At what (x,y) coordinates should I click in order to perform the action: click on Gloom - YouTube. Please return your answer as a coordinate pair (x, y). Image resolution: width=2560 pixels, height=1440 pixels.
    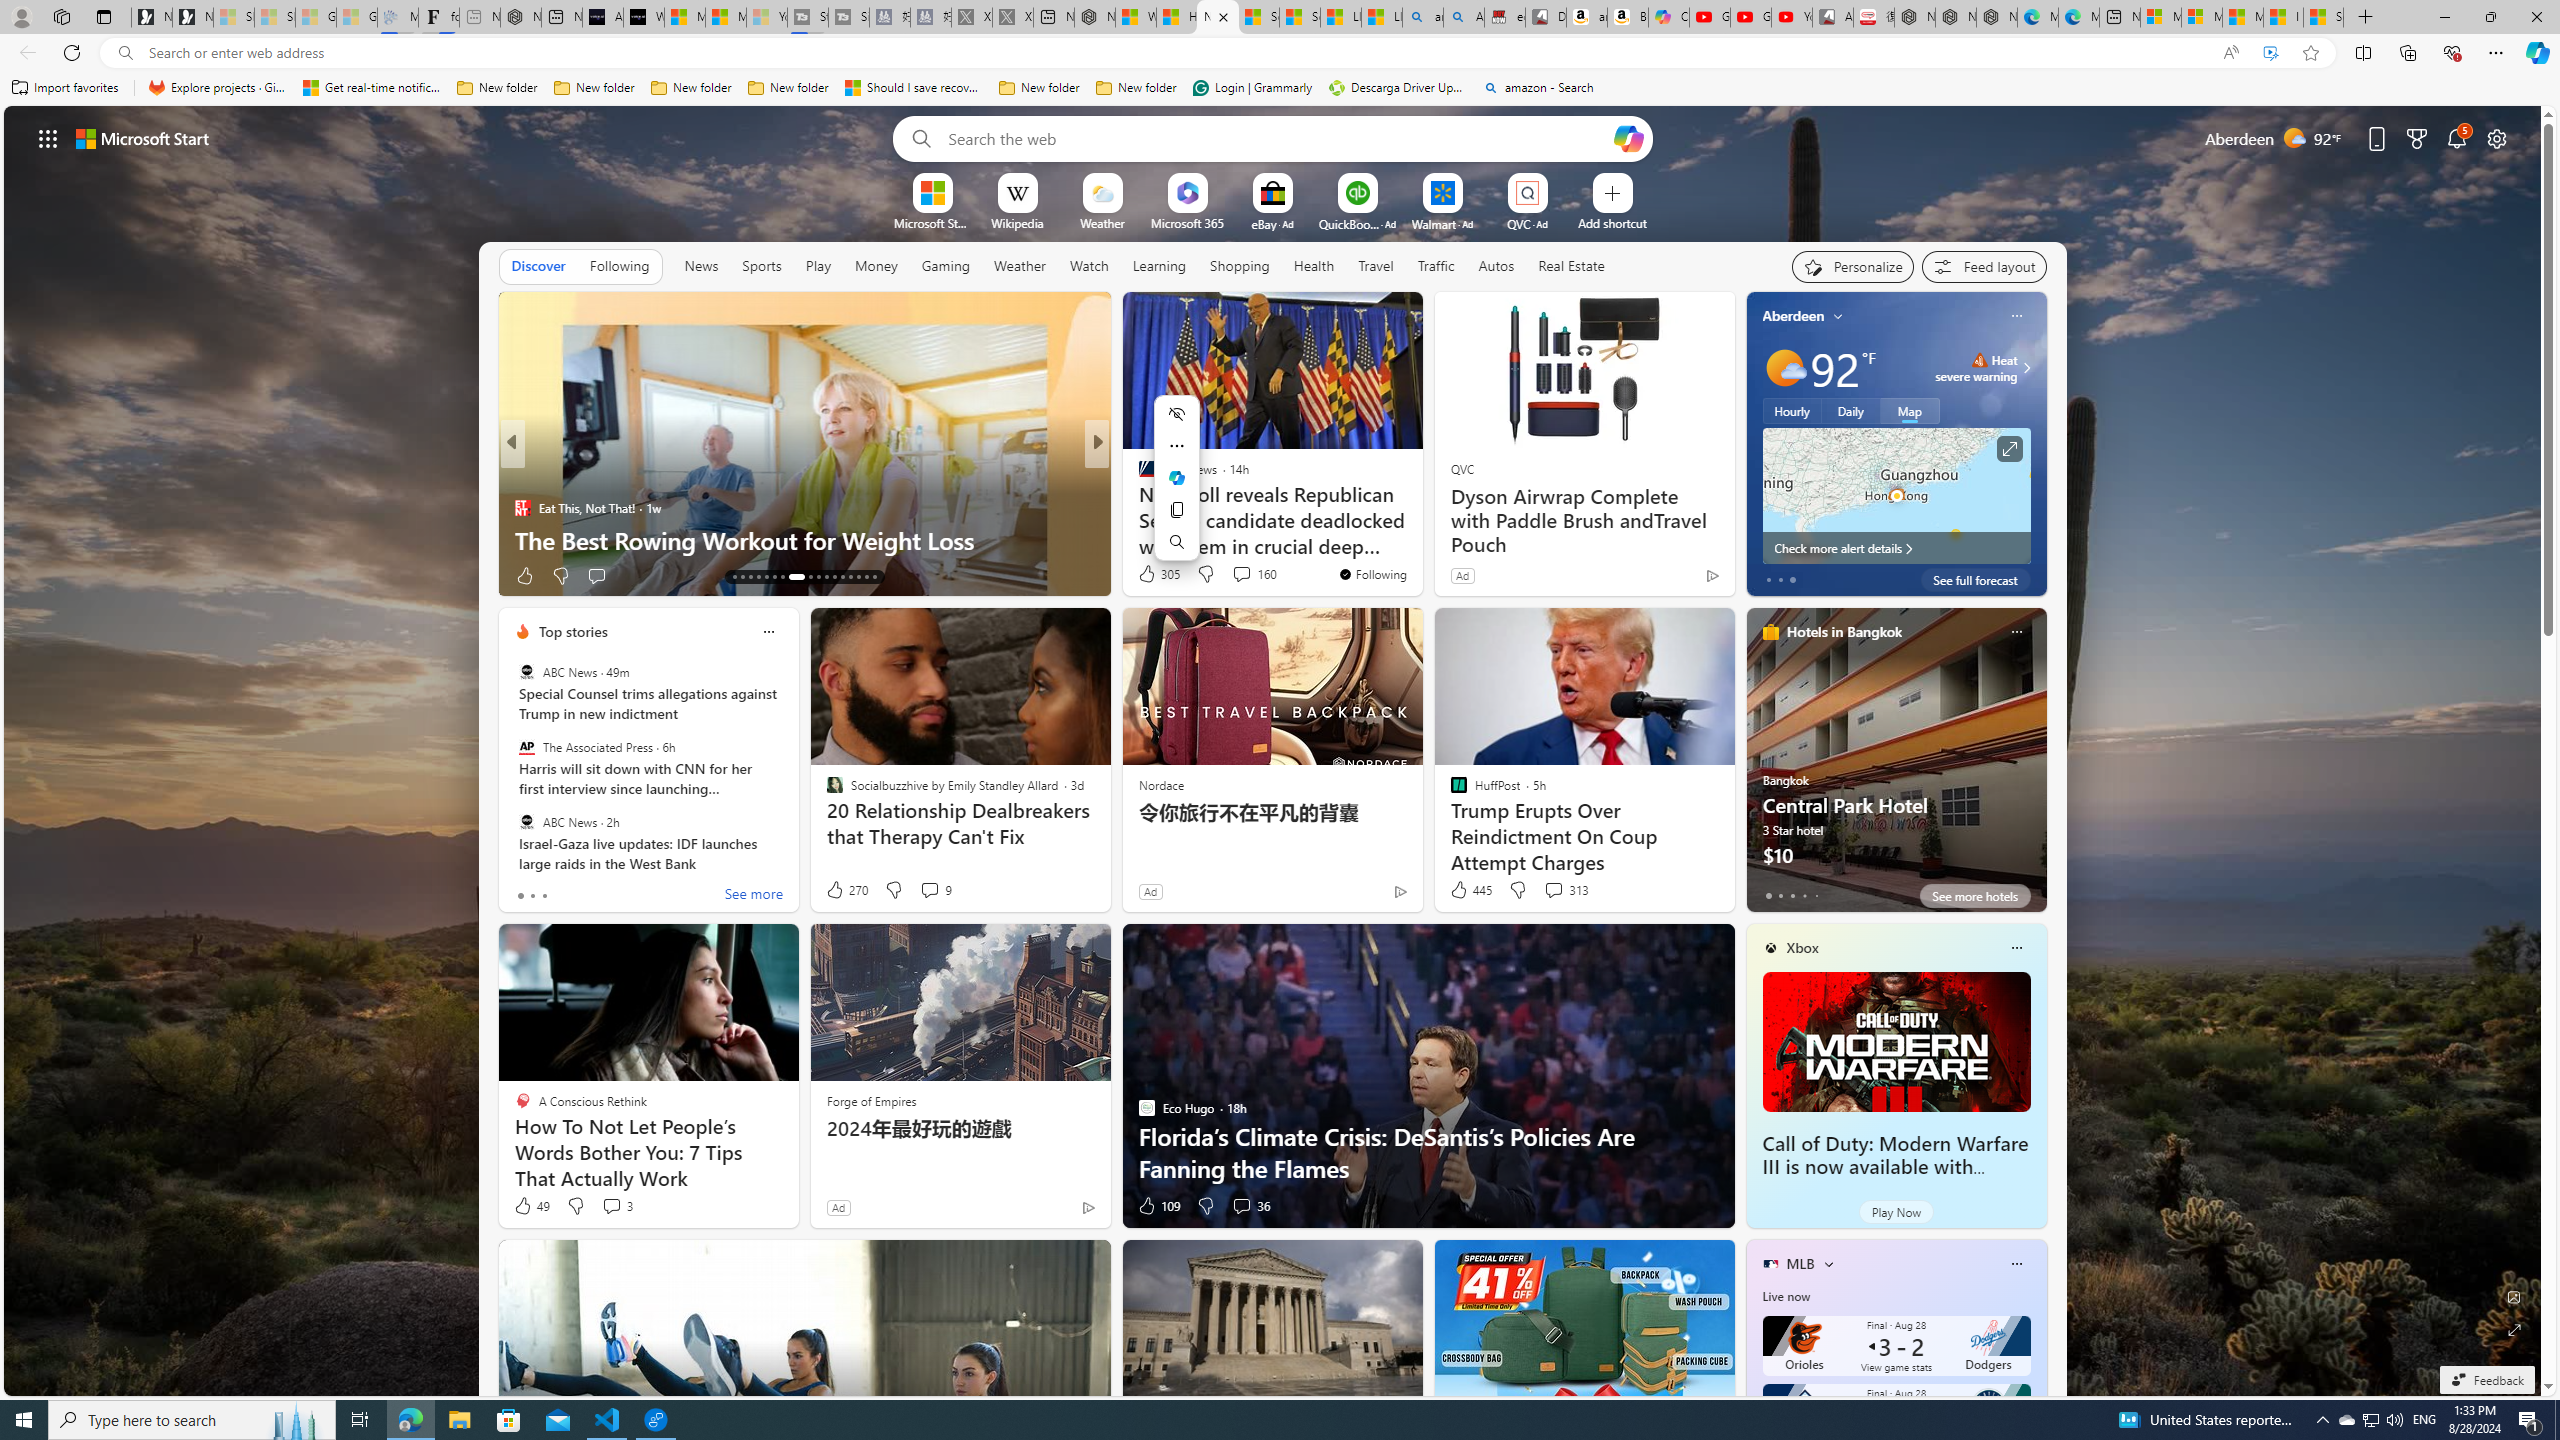
    Looking at the image, I should click on (1750, 17).